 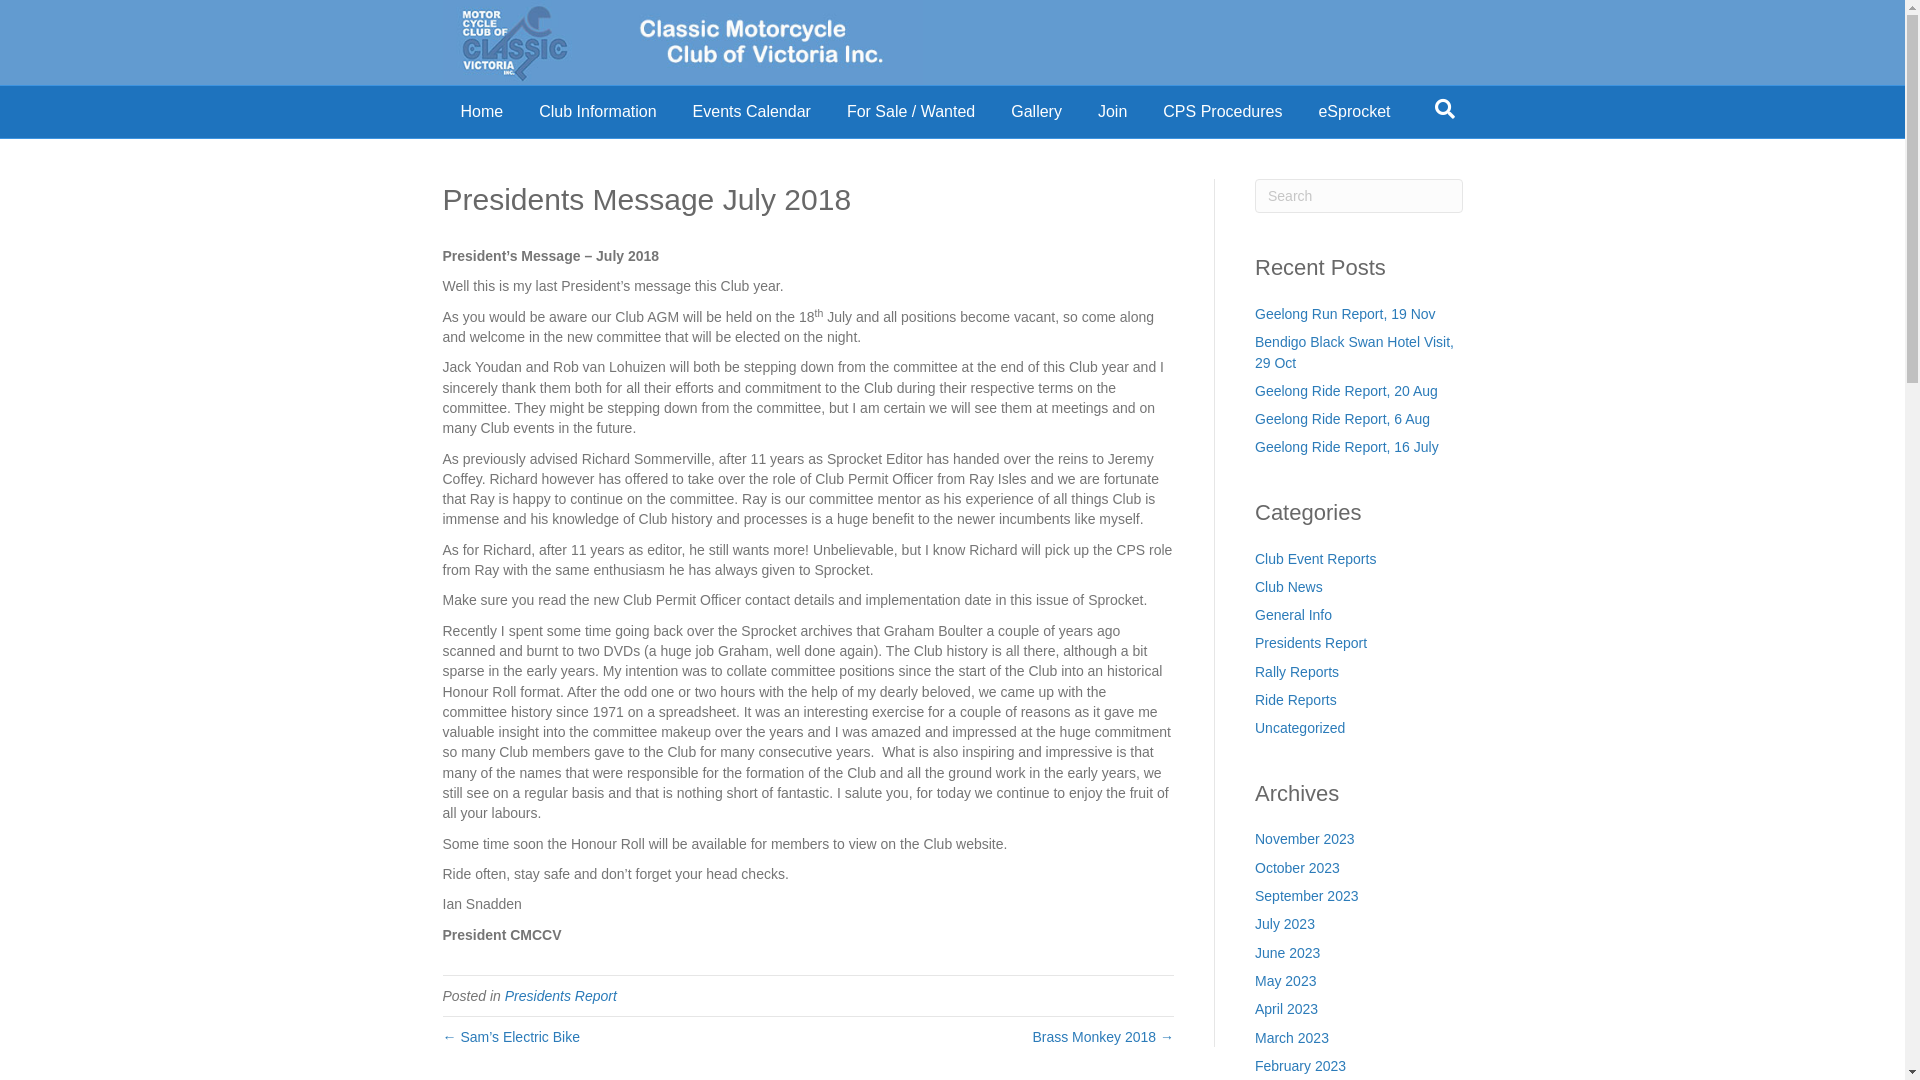 What do you see at coordinates (1288, 953) in the screenshot?
I see `June 2023` at bounding box center [1288, 953].